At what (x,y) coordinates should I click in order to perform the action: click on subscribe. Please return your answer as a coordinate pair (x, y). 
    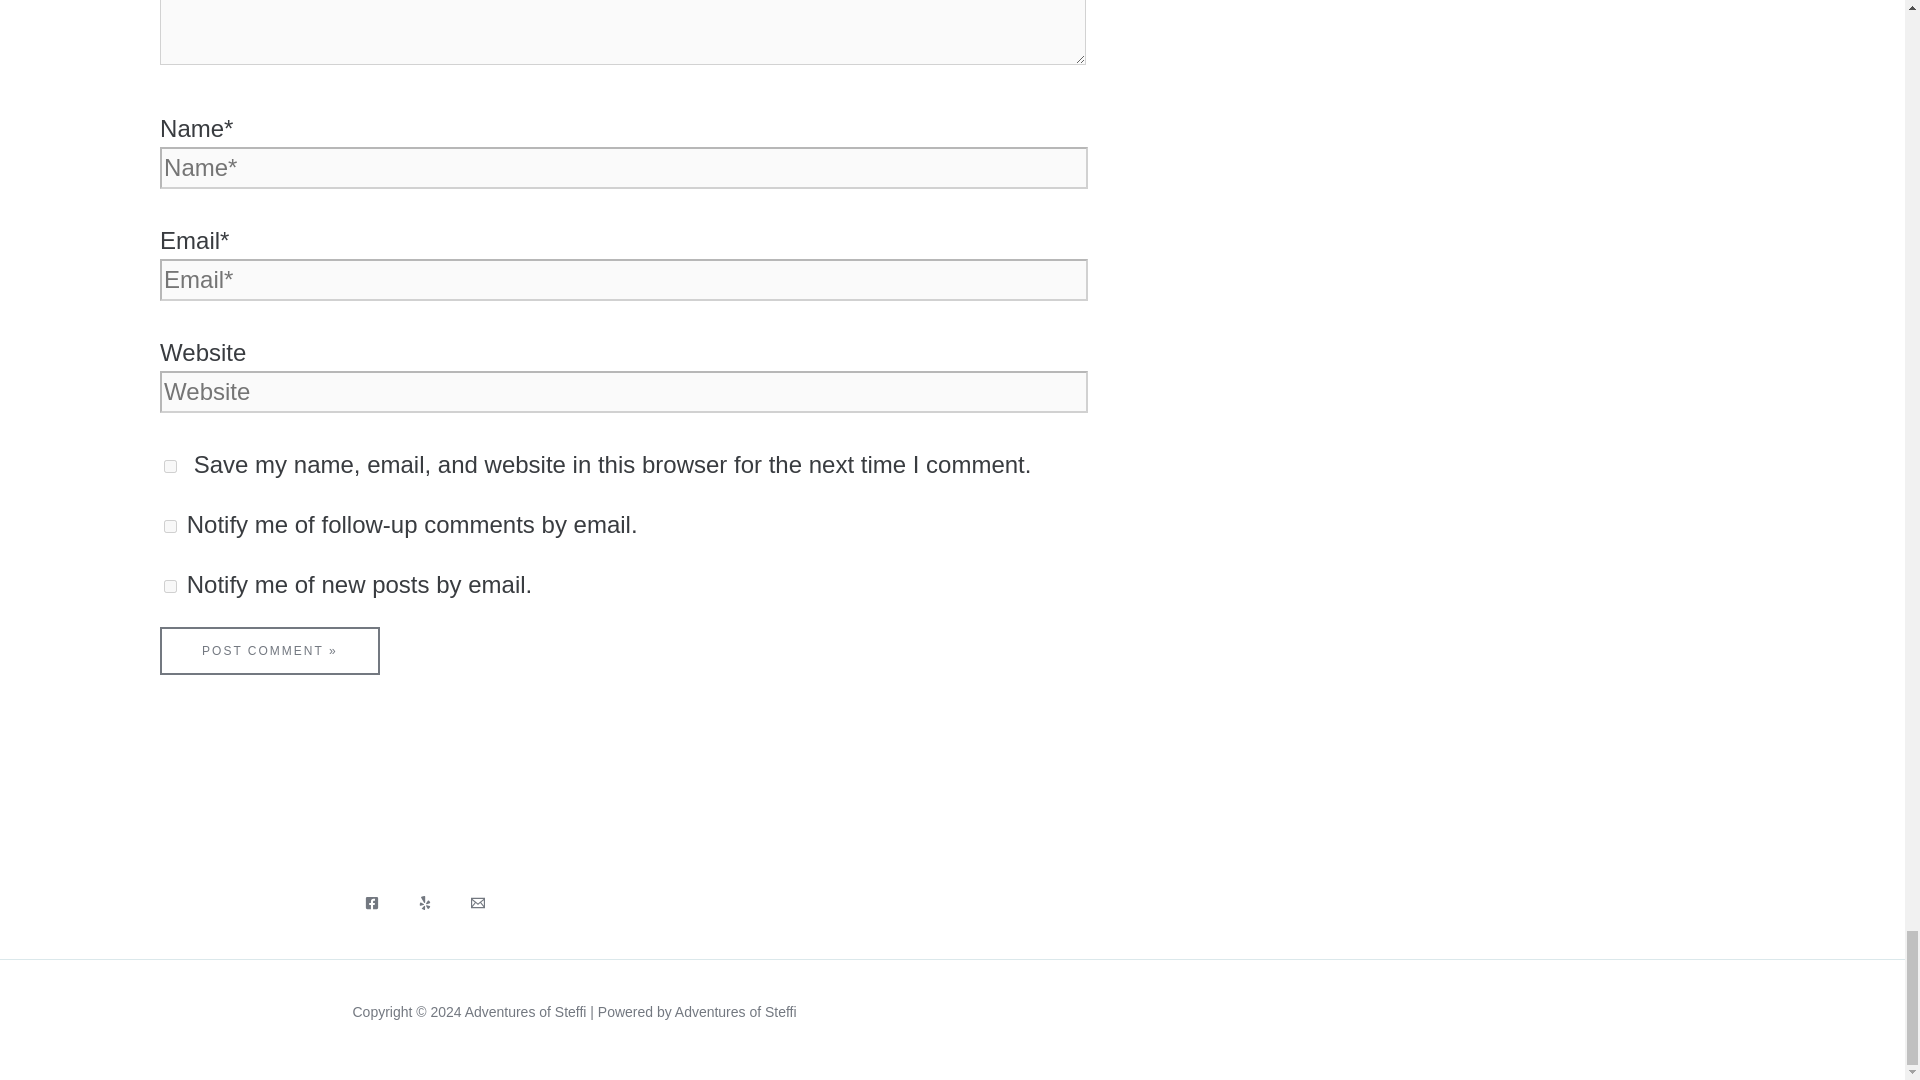
    Looking at the image, I should click on (170, 526).